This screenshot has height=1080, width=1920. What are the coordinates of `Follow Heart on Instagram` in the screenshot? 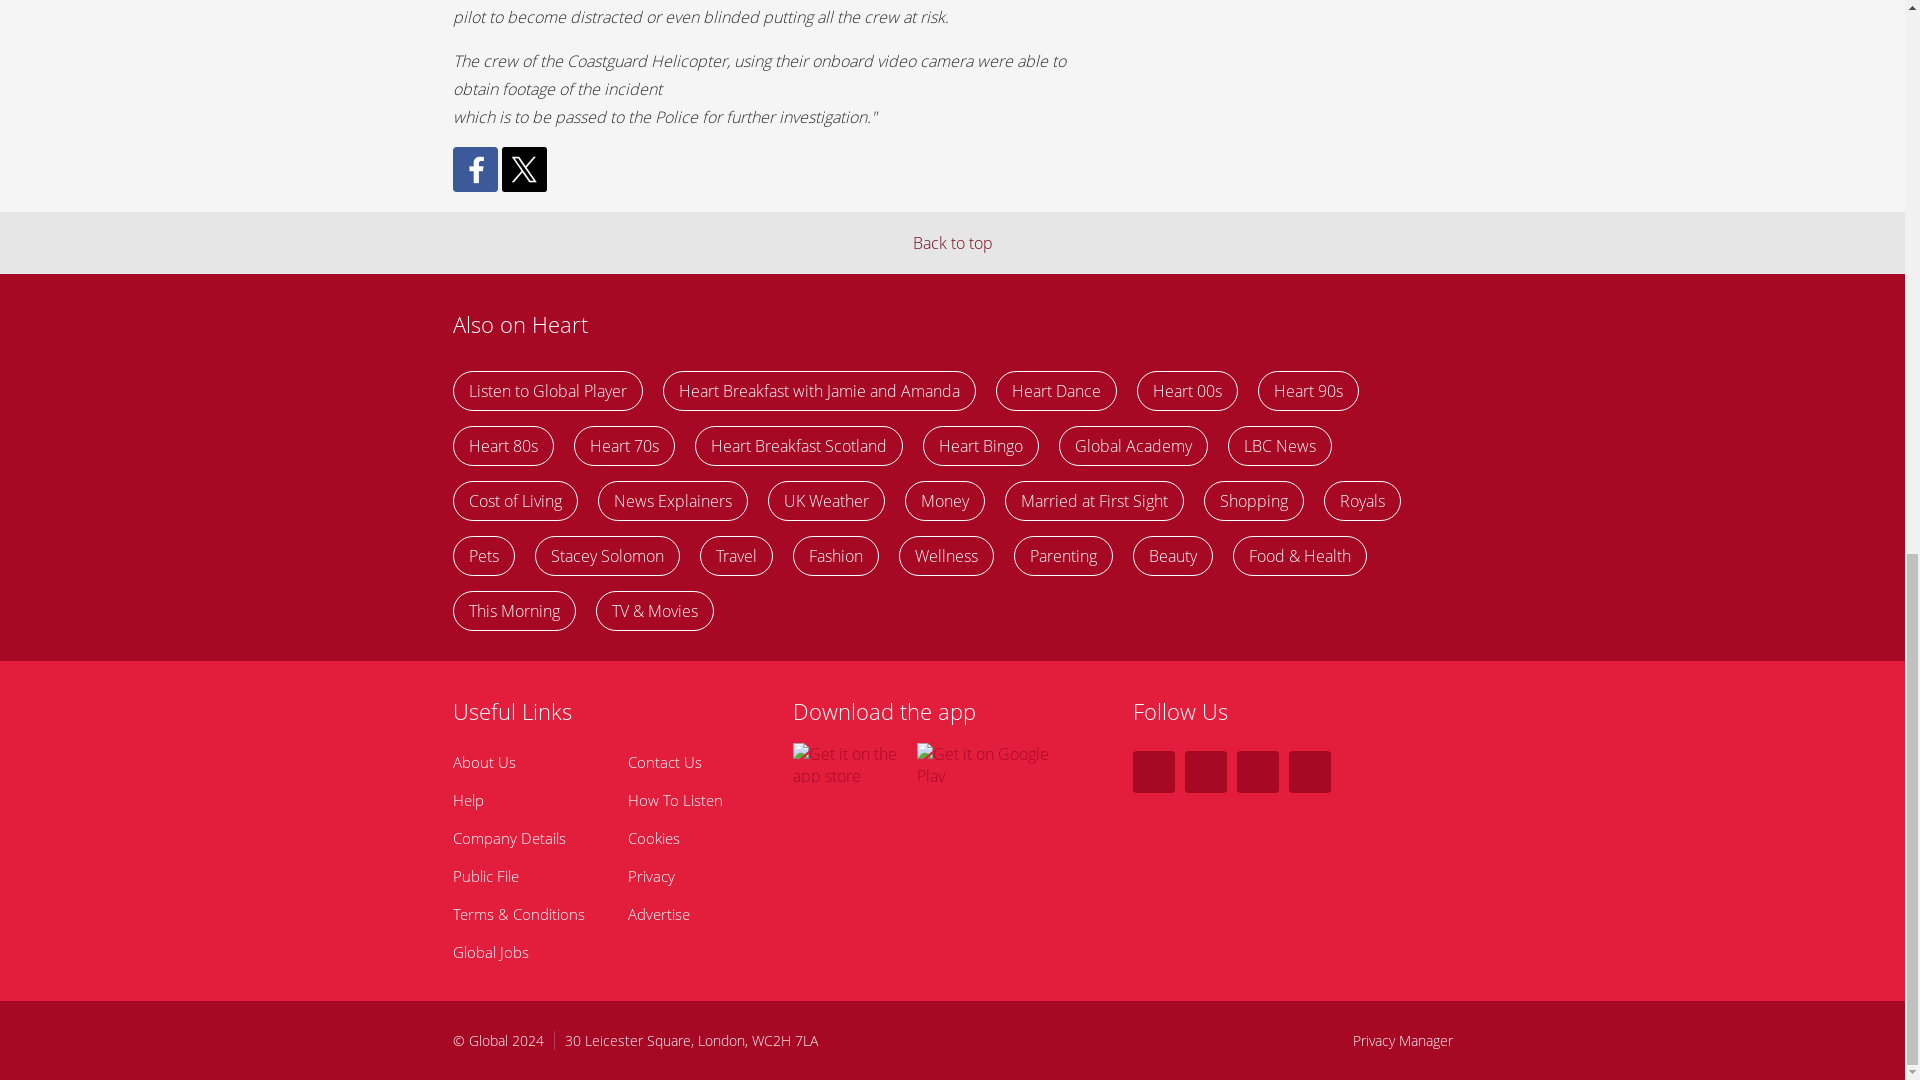 It's located at (1257, 771).